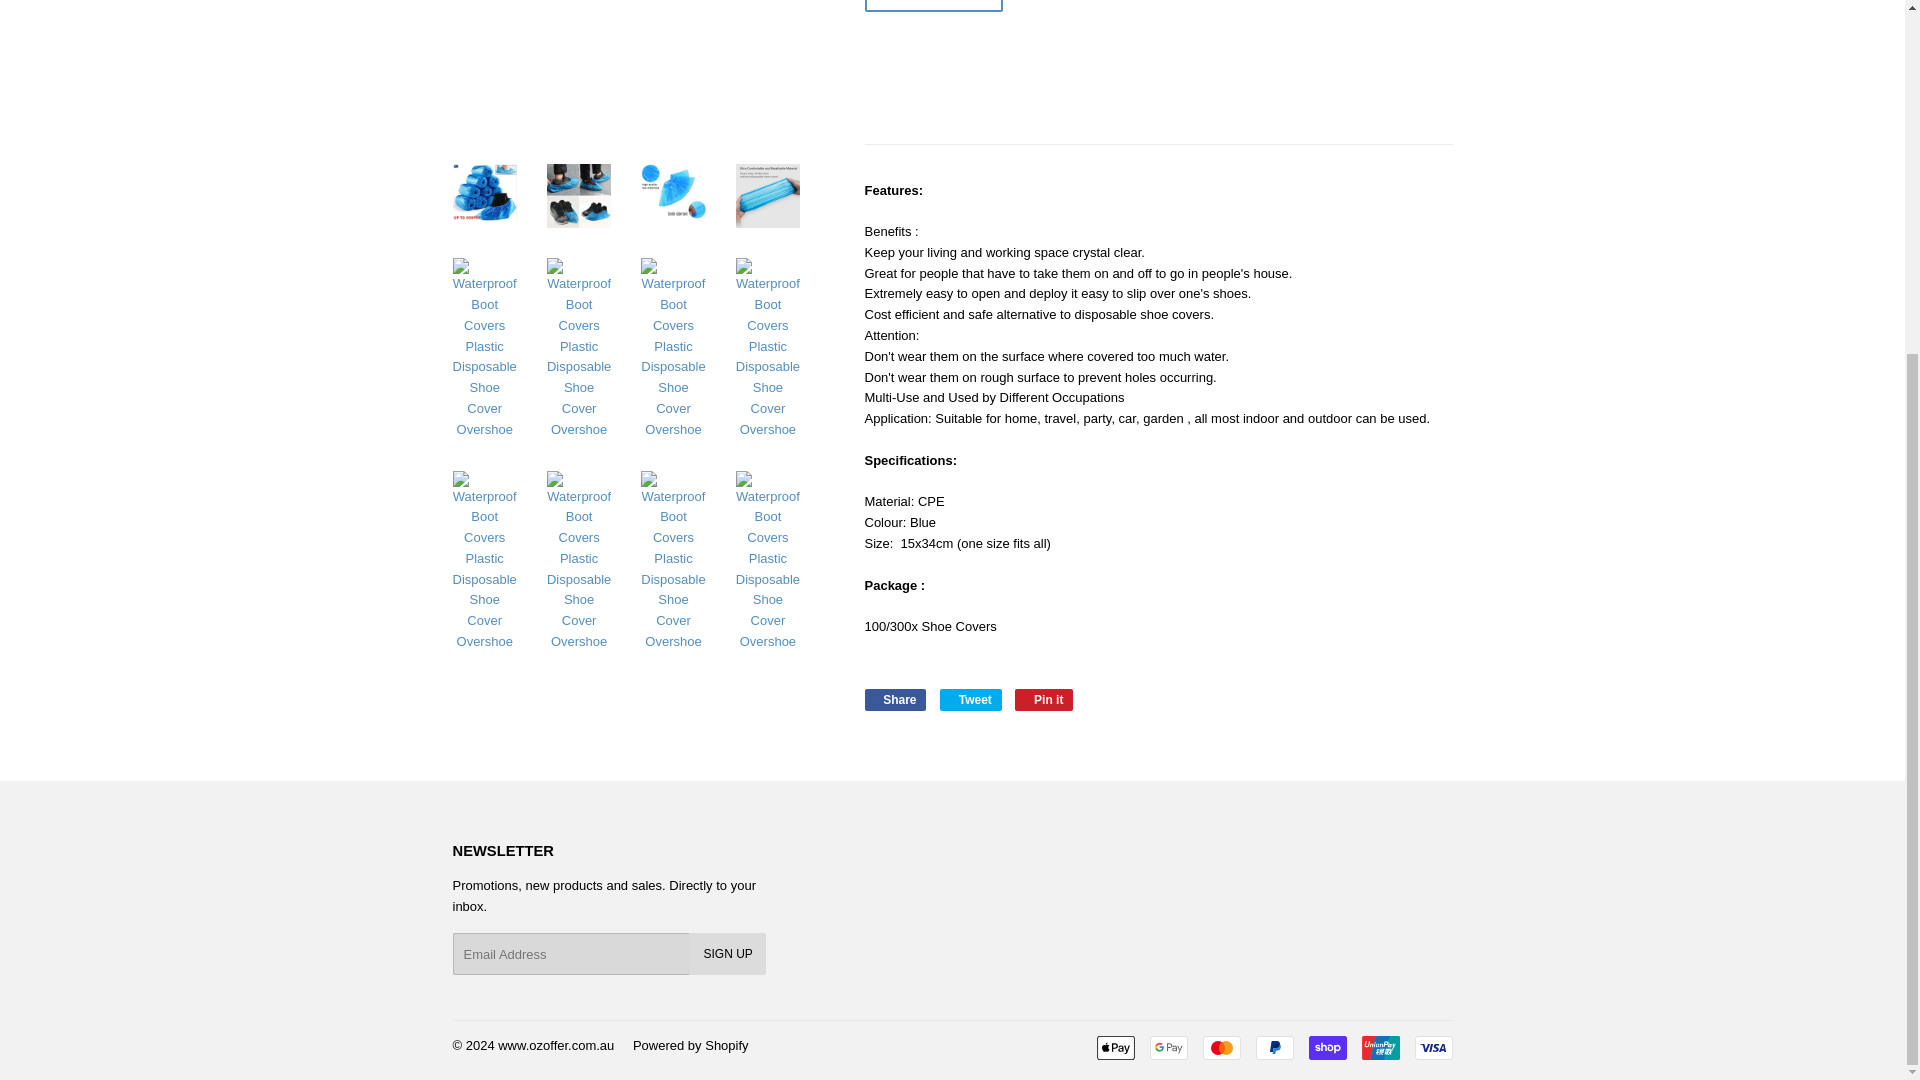  I want to click on Shop Pay, so click(1326, 1047).